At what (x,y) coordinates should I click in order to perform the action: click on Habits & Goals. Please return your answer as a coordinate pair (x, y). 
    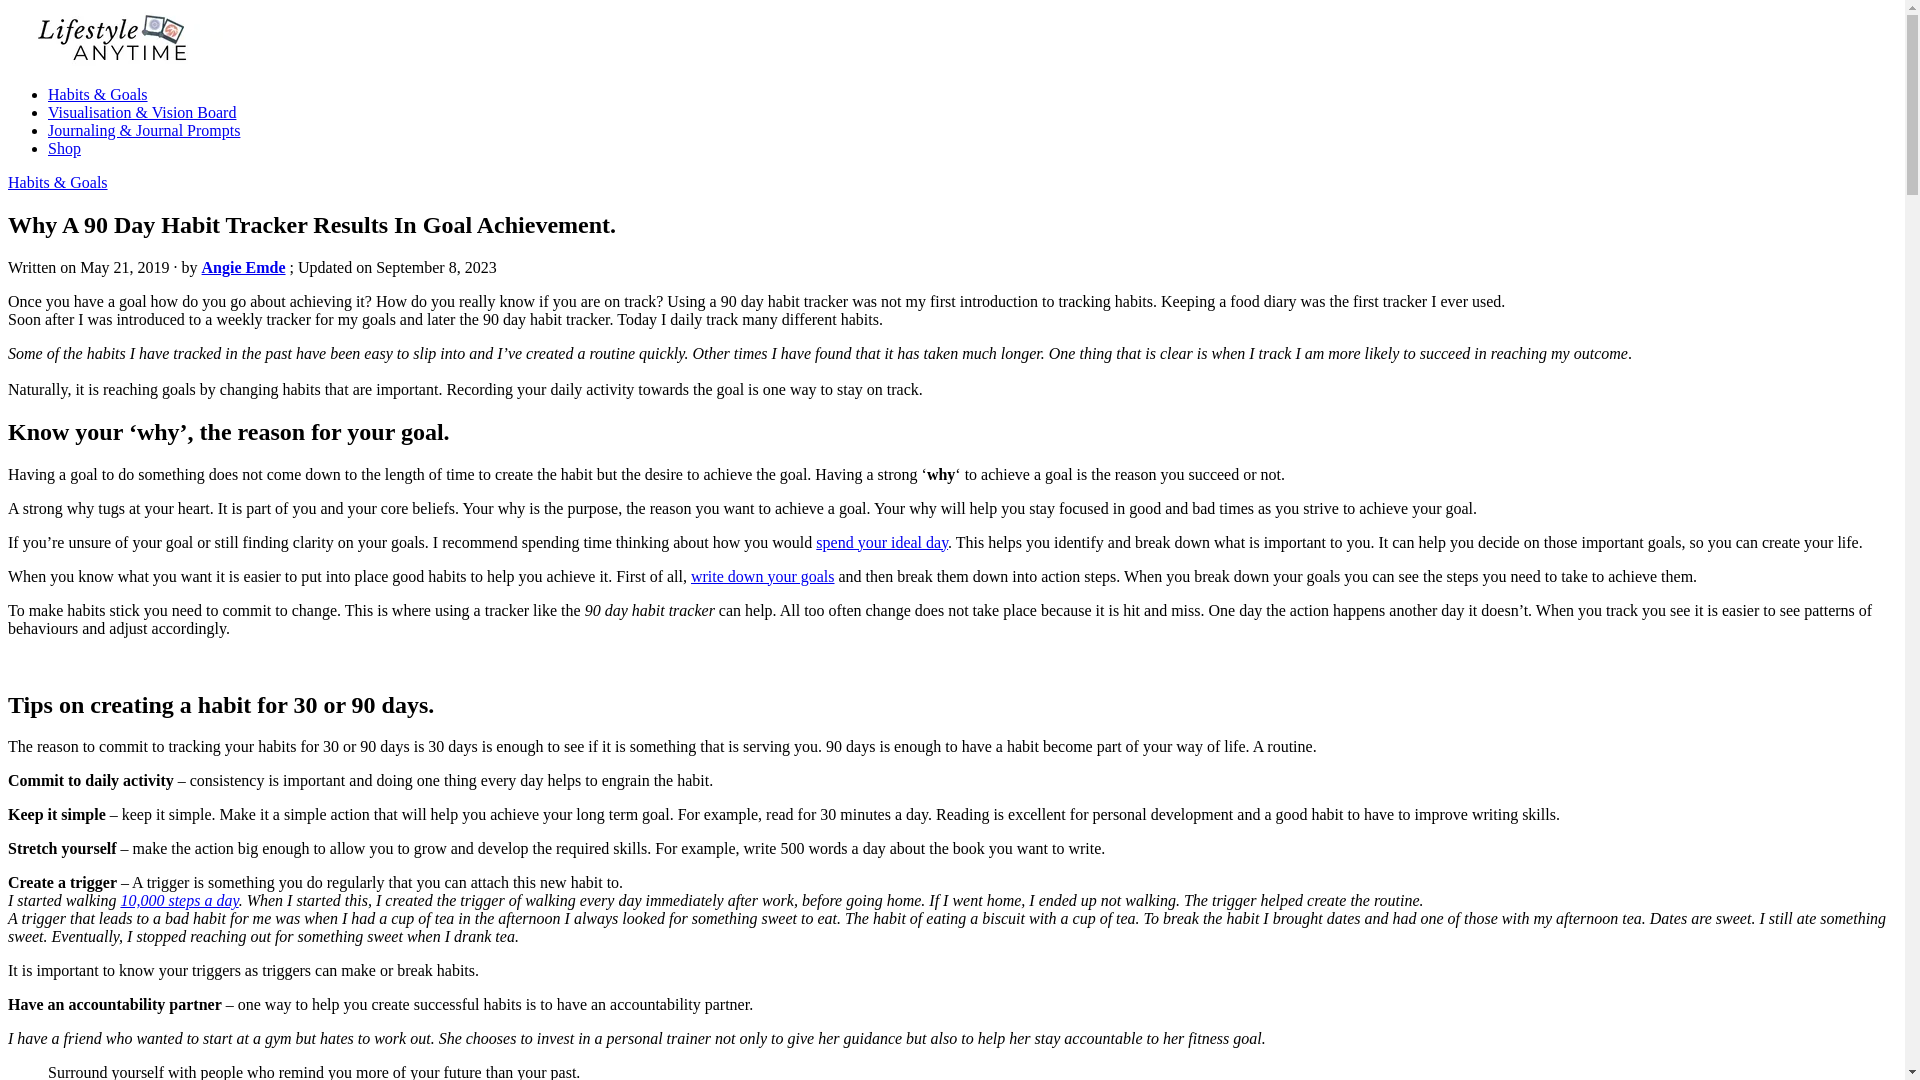
    Looking at the image, I should click on (58, 182).